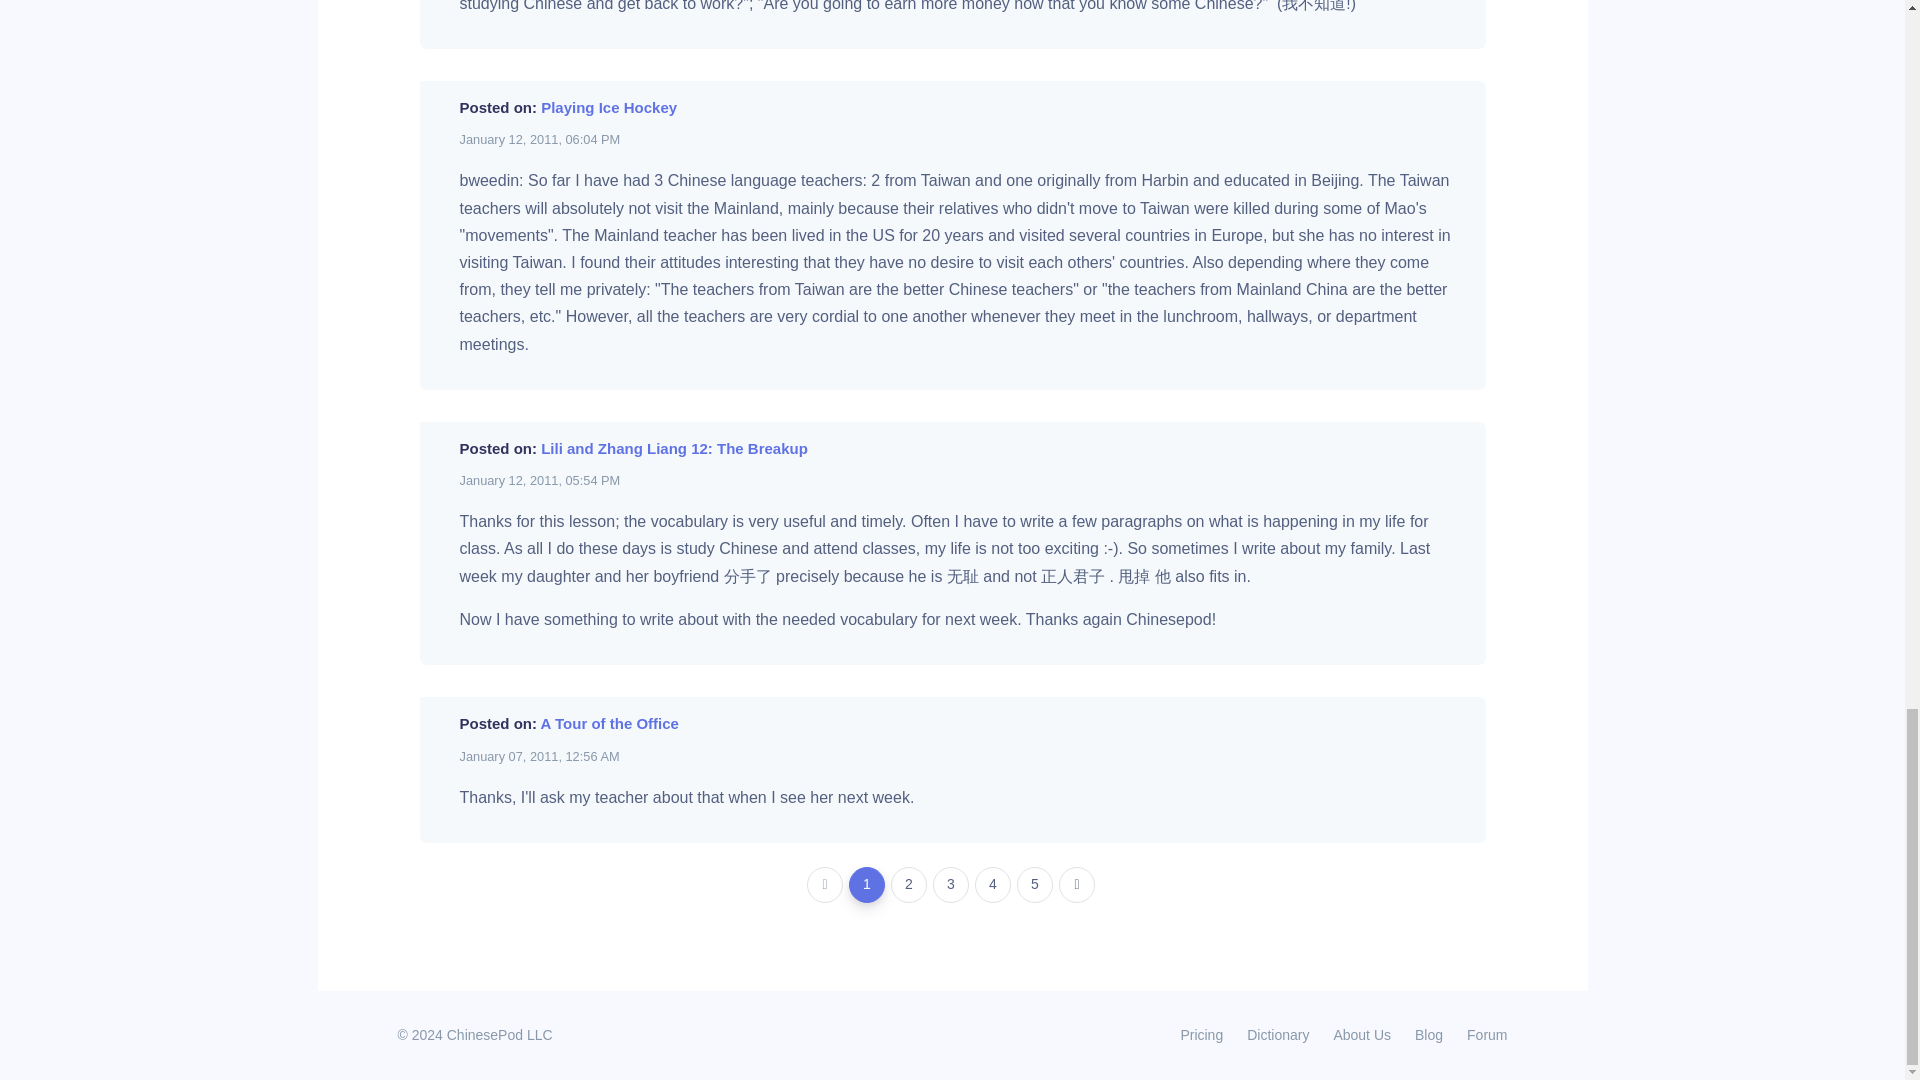  Describe the element at coordinates (610, 723) in the screenshot. I see `A Tour of the Office` at that location.